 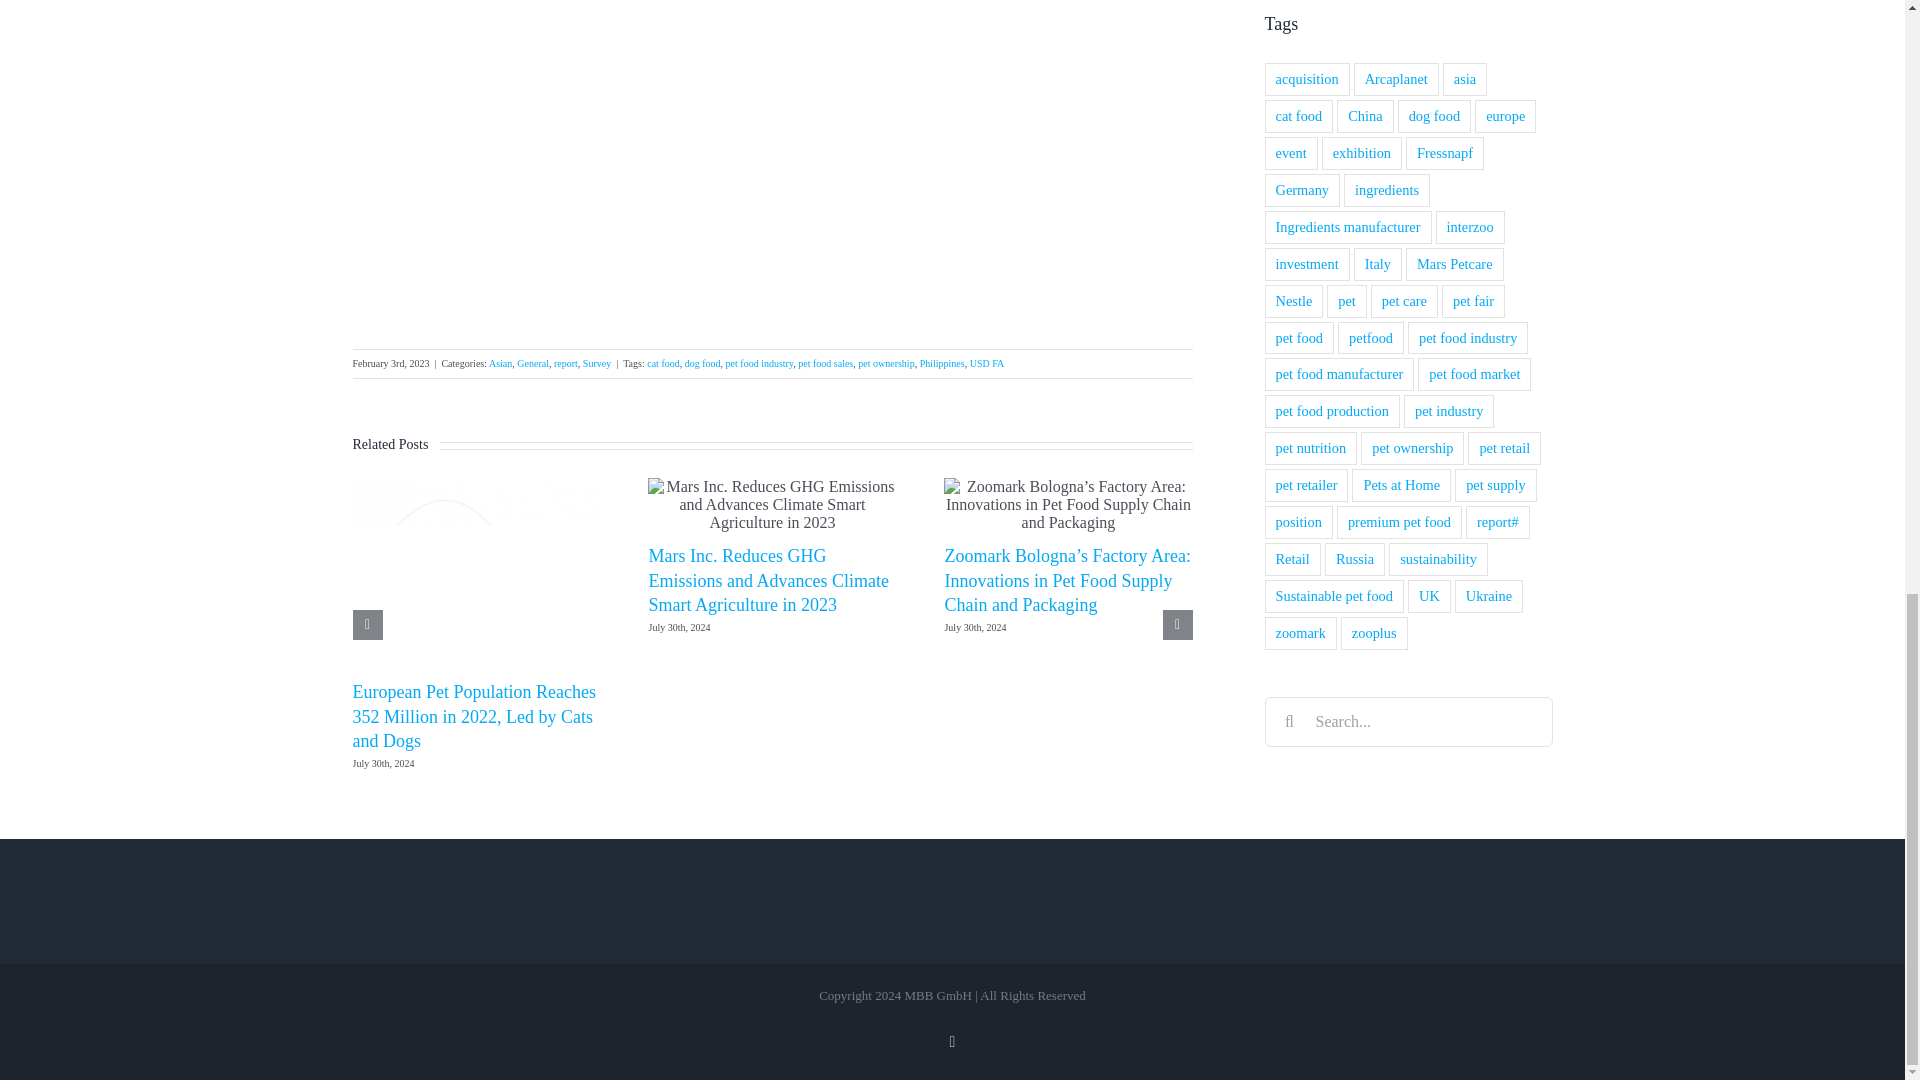 I want to click on Survey, so click(x=596, y=363).